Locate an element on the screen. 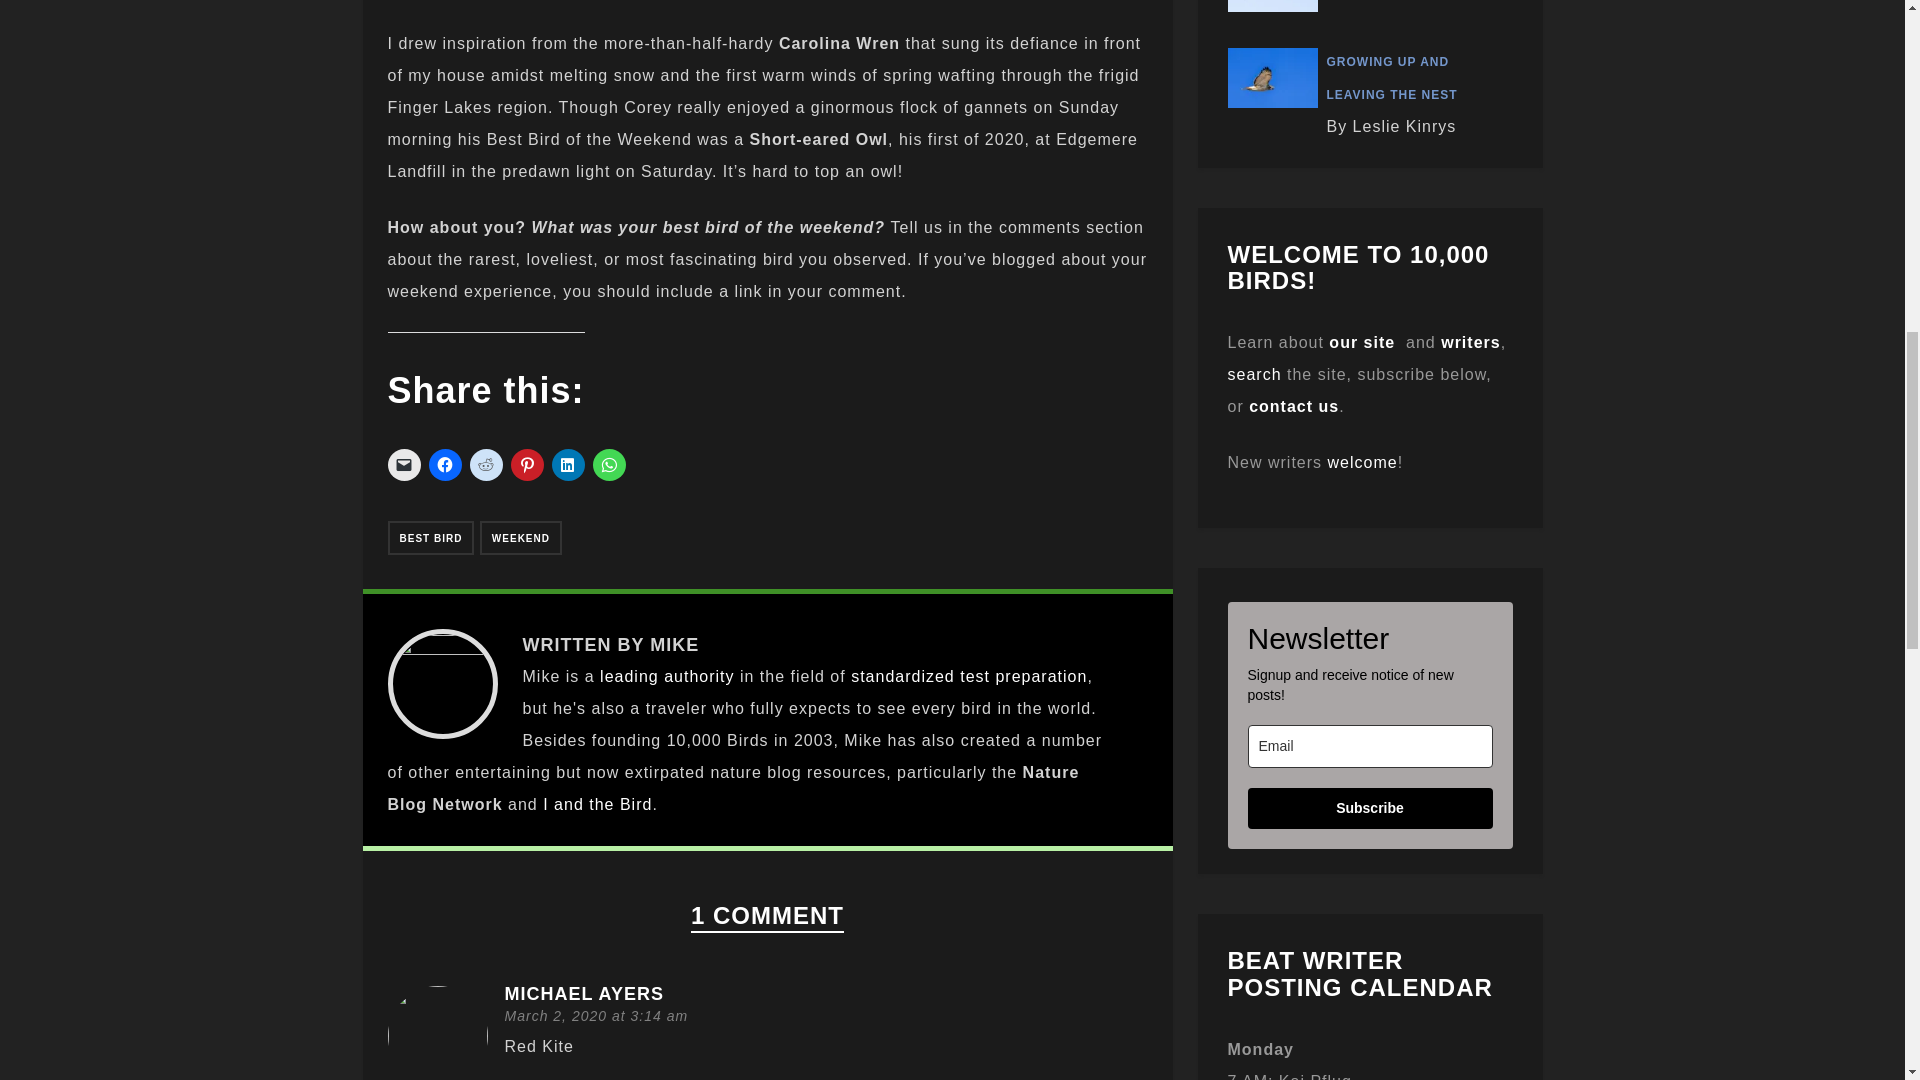 This screenshot has width=1920, height=1080. authority is located at coordinates (698, 676).